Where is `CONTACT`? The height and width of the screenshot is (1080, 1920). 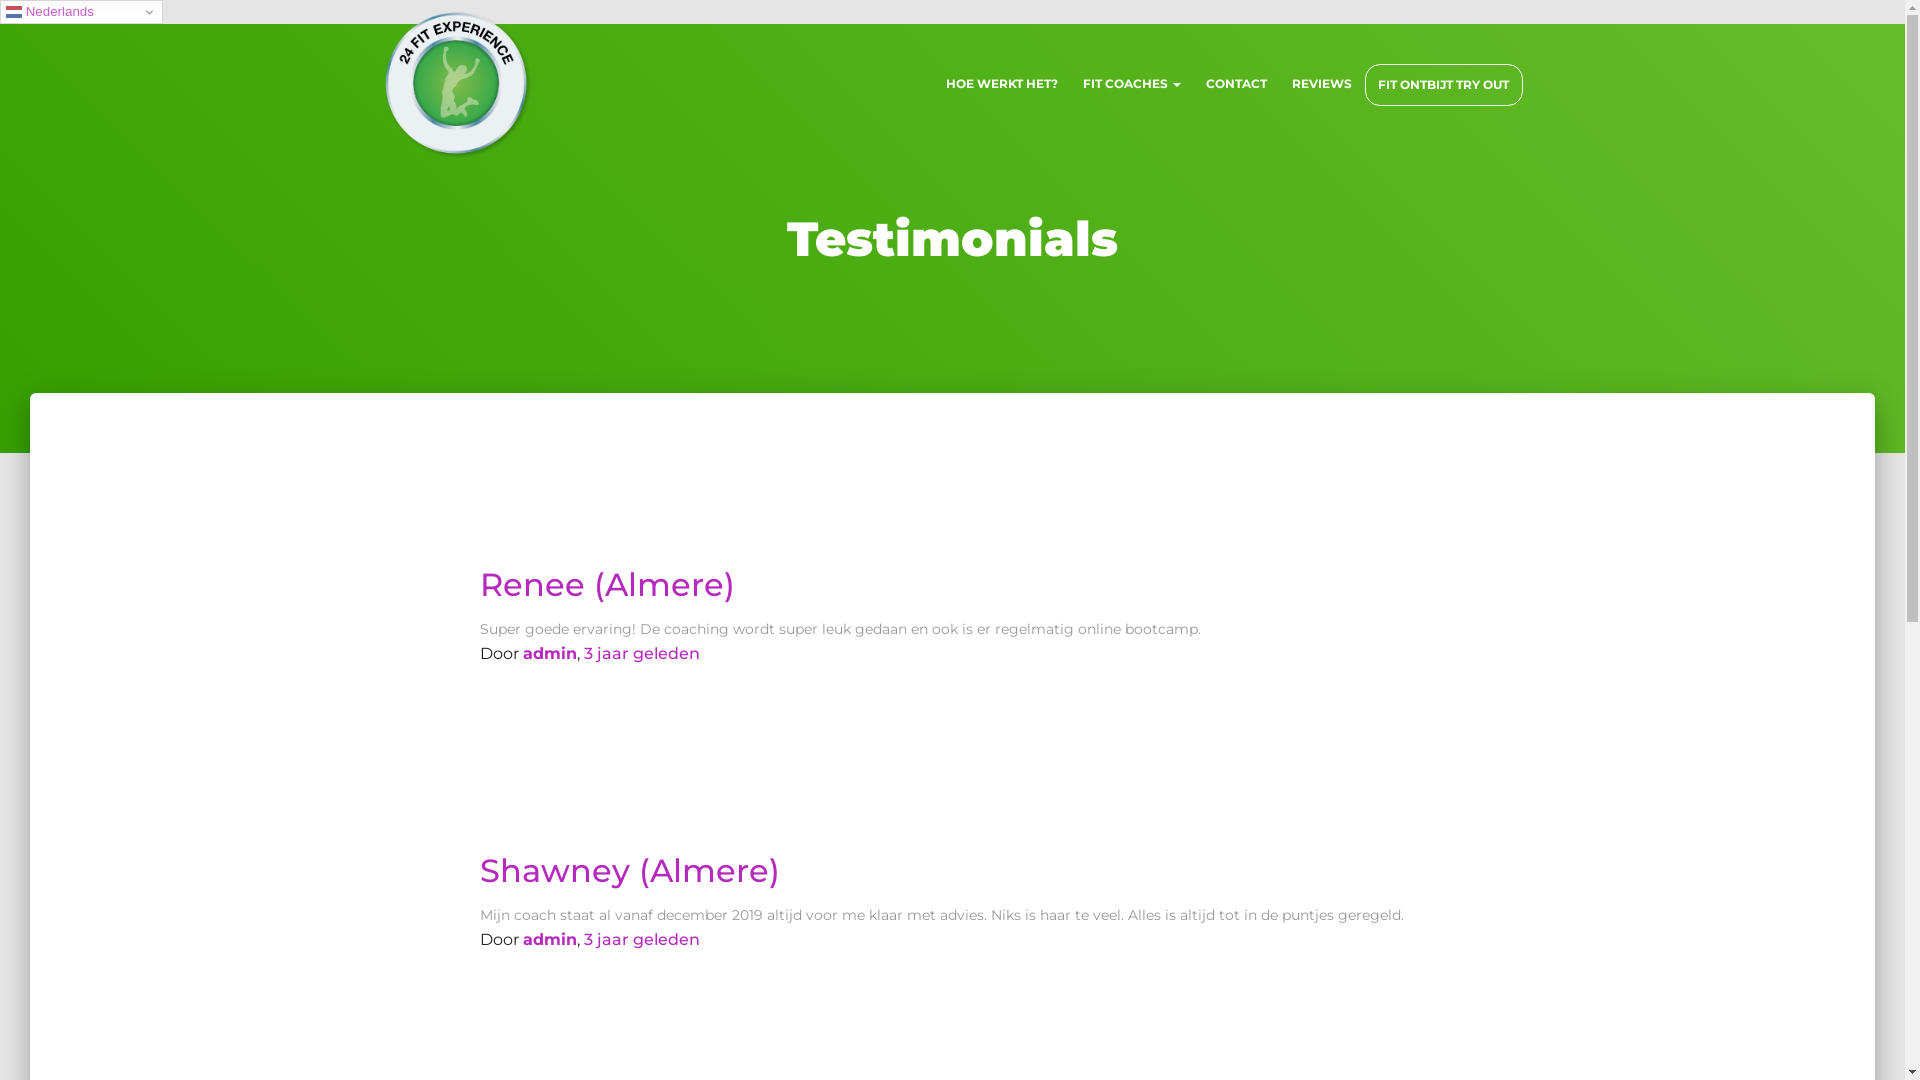 CONTACT is located at coordinates (1237, 84).